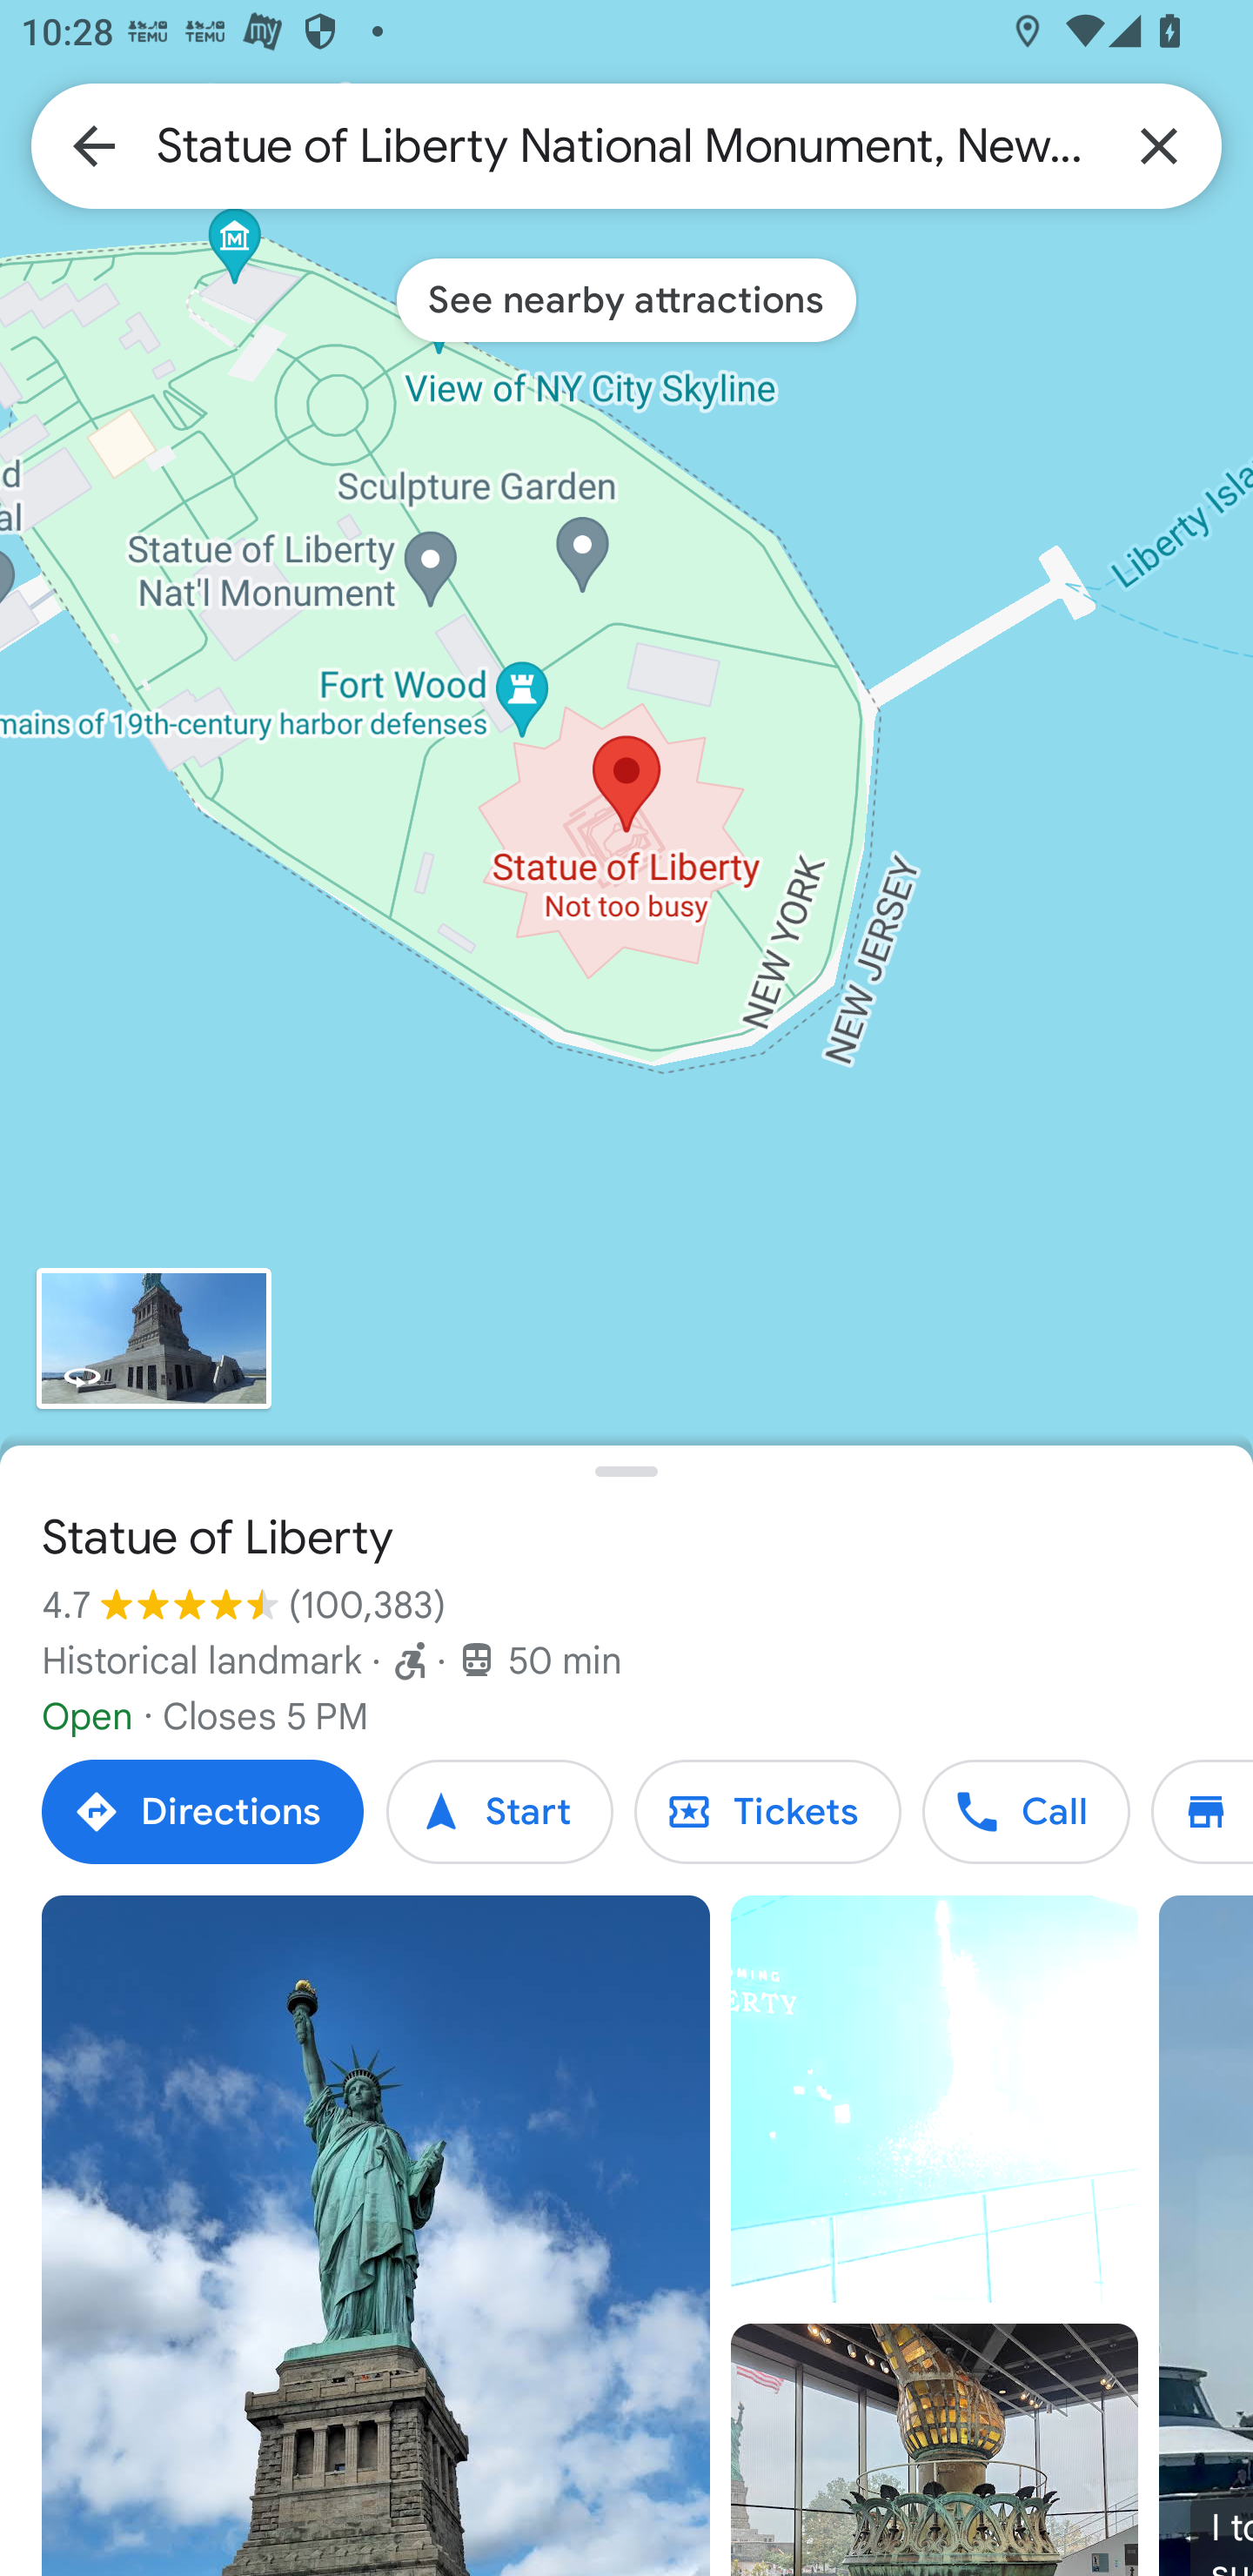 The width and height of the screenshot is (1253, 2576). I want to click on See nearby attractions, so click(626, 299).